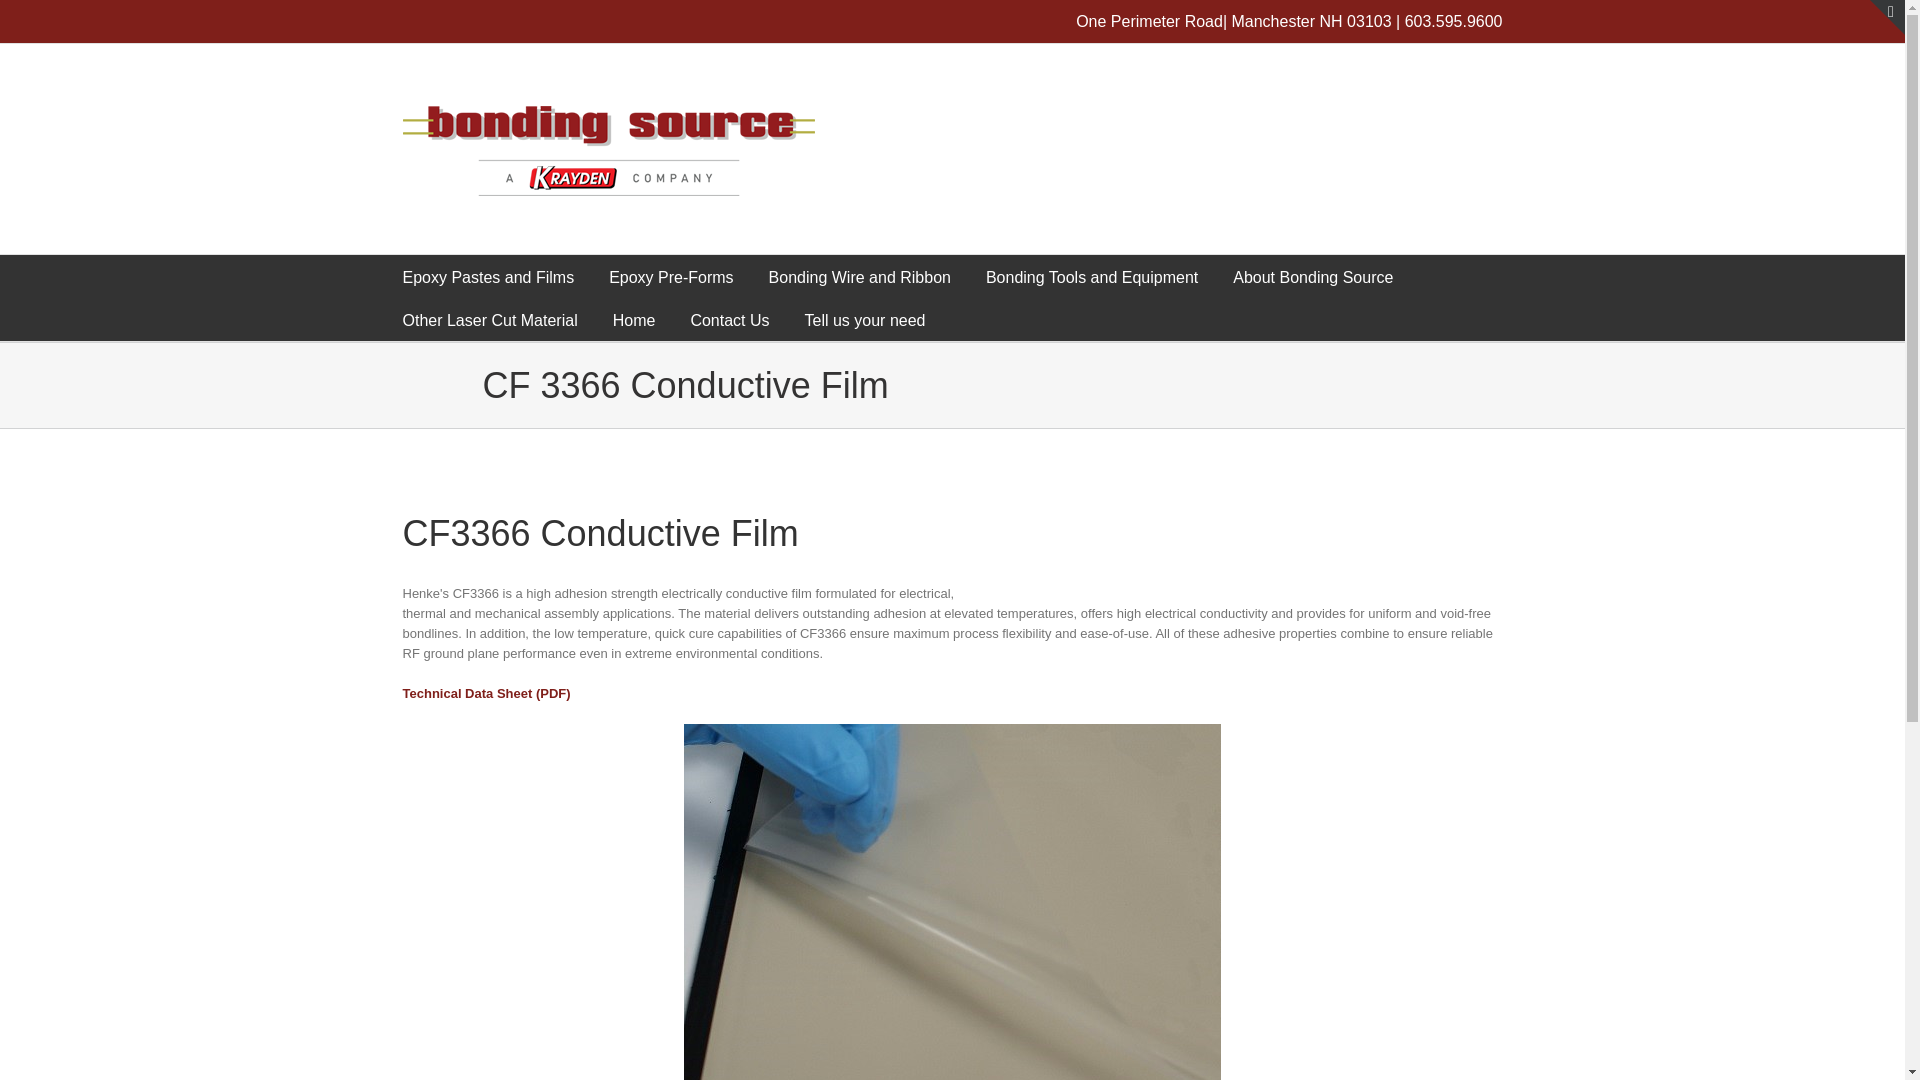 Image resolution: width=1920 pixels, height=1080 pixels. Describe the element at coordinates (729, 320) in the screenshot. I see `Contact Us` at that location.